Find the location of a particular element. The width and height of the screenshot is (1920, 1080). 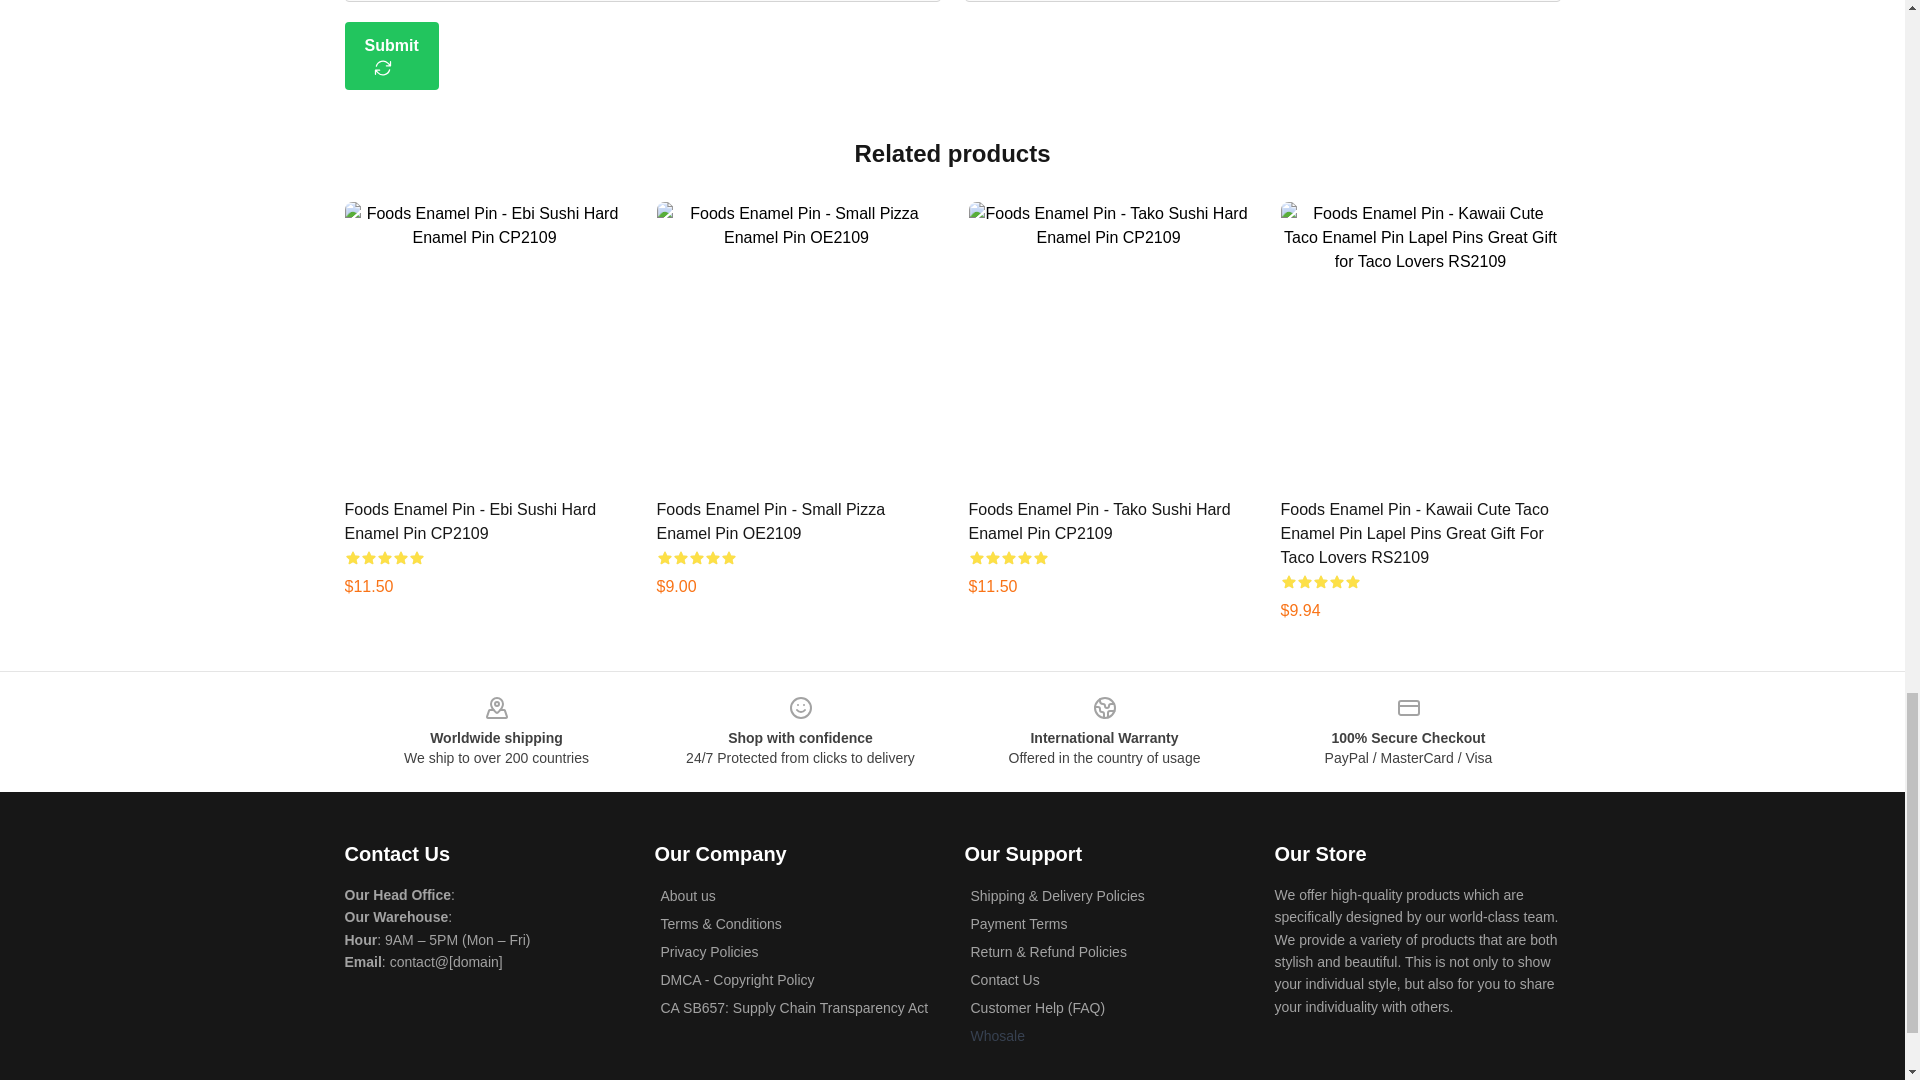

Foods Enamel Pin - Small Pizza Enamel Pin OE2109 is located at coordinates (770, 522).